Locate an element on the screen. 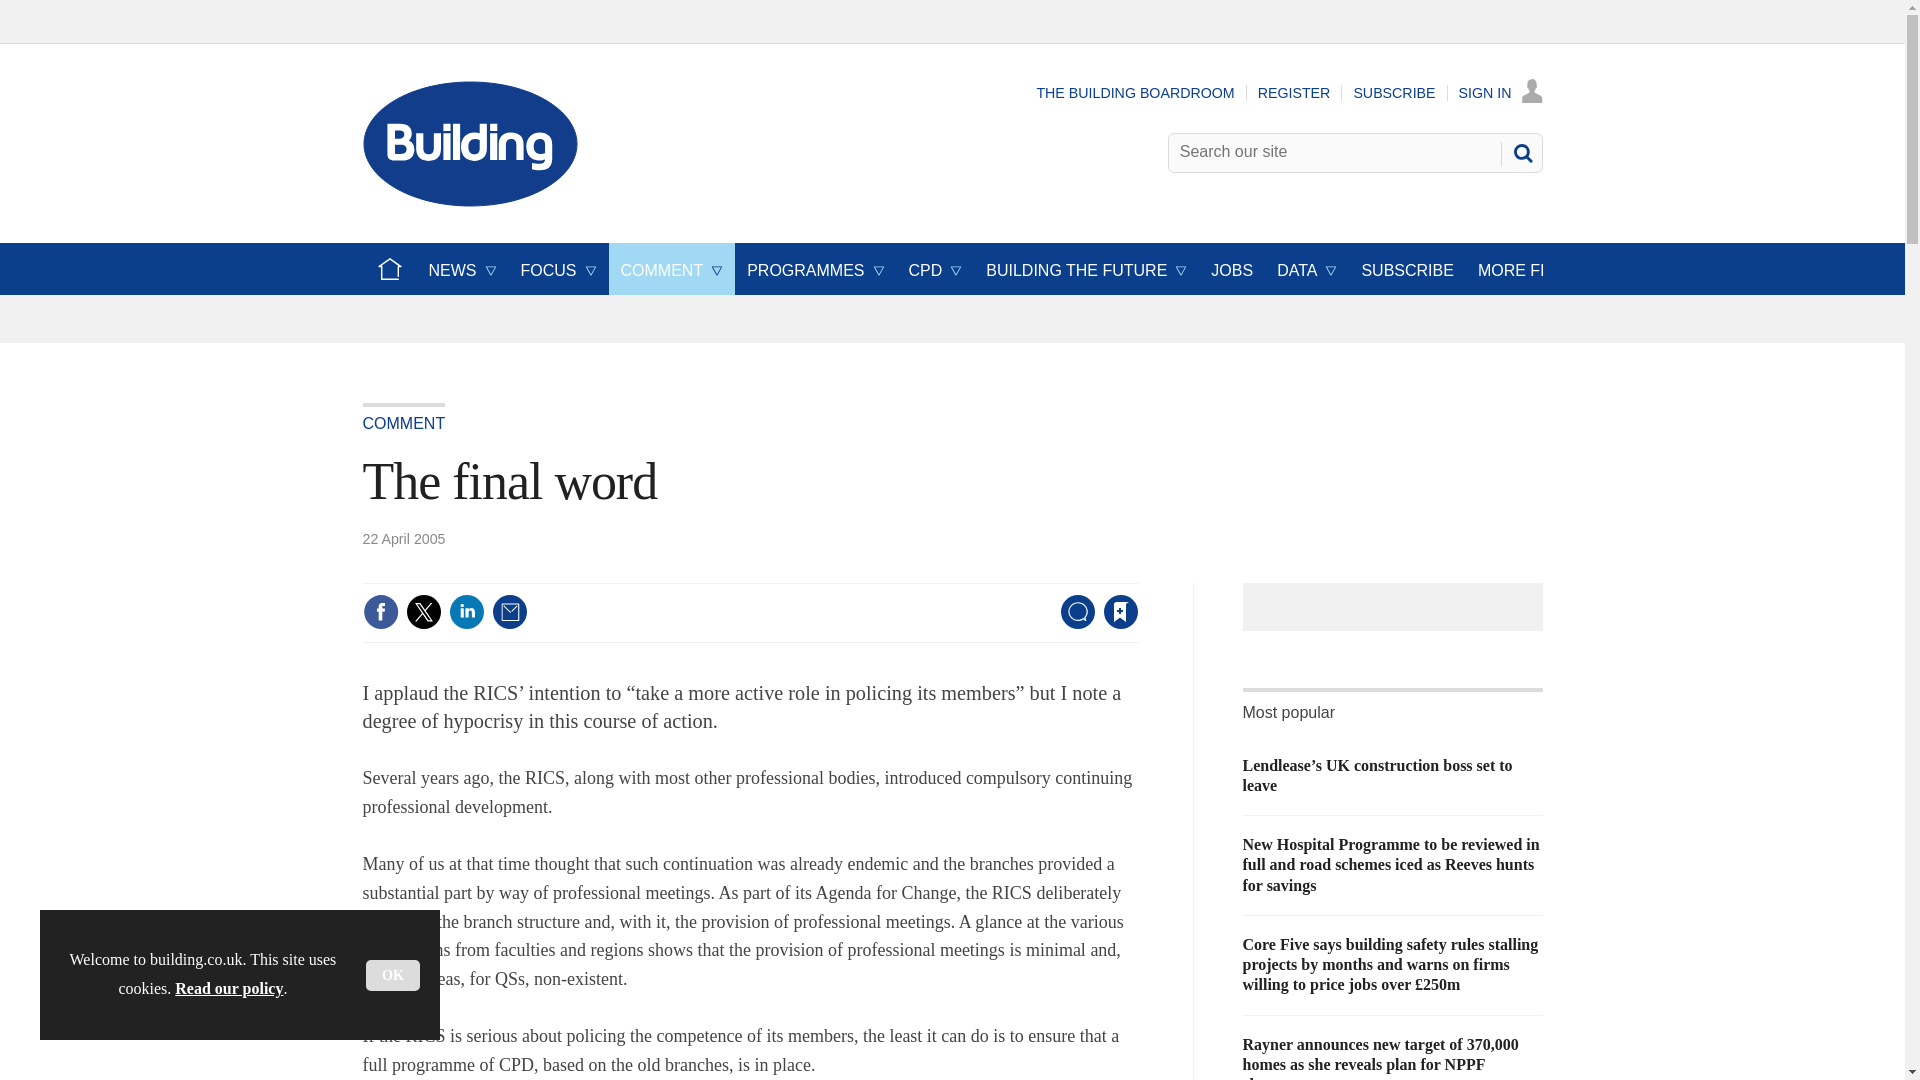 The image size is (1920, 1080). OK is located at coordinates (393, 976).